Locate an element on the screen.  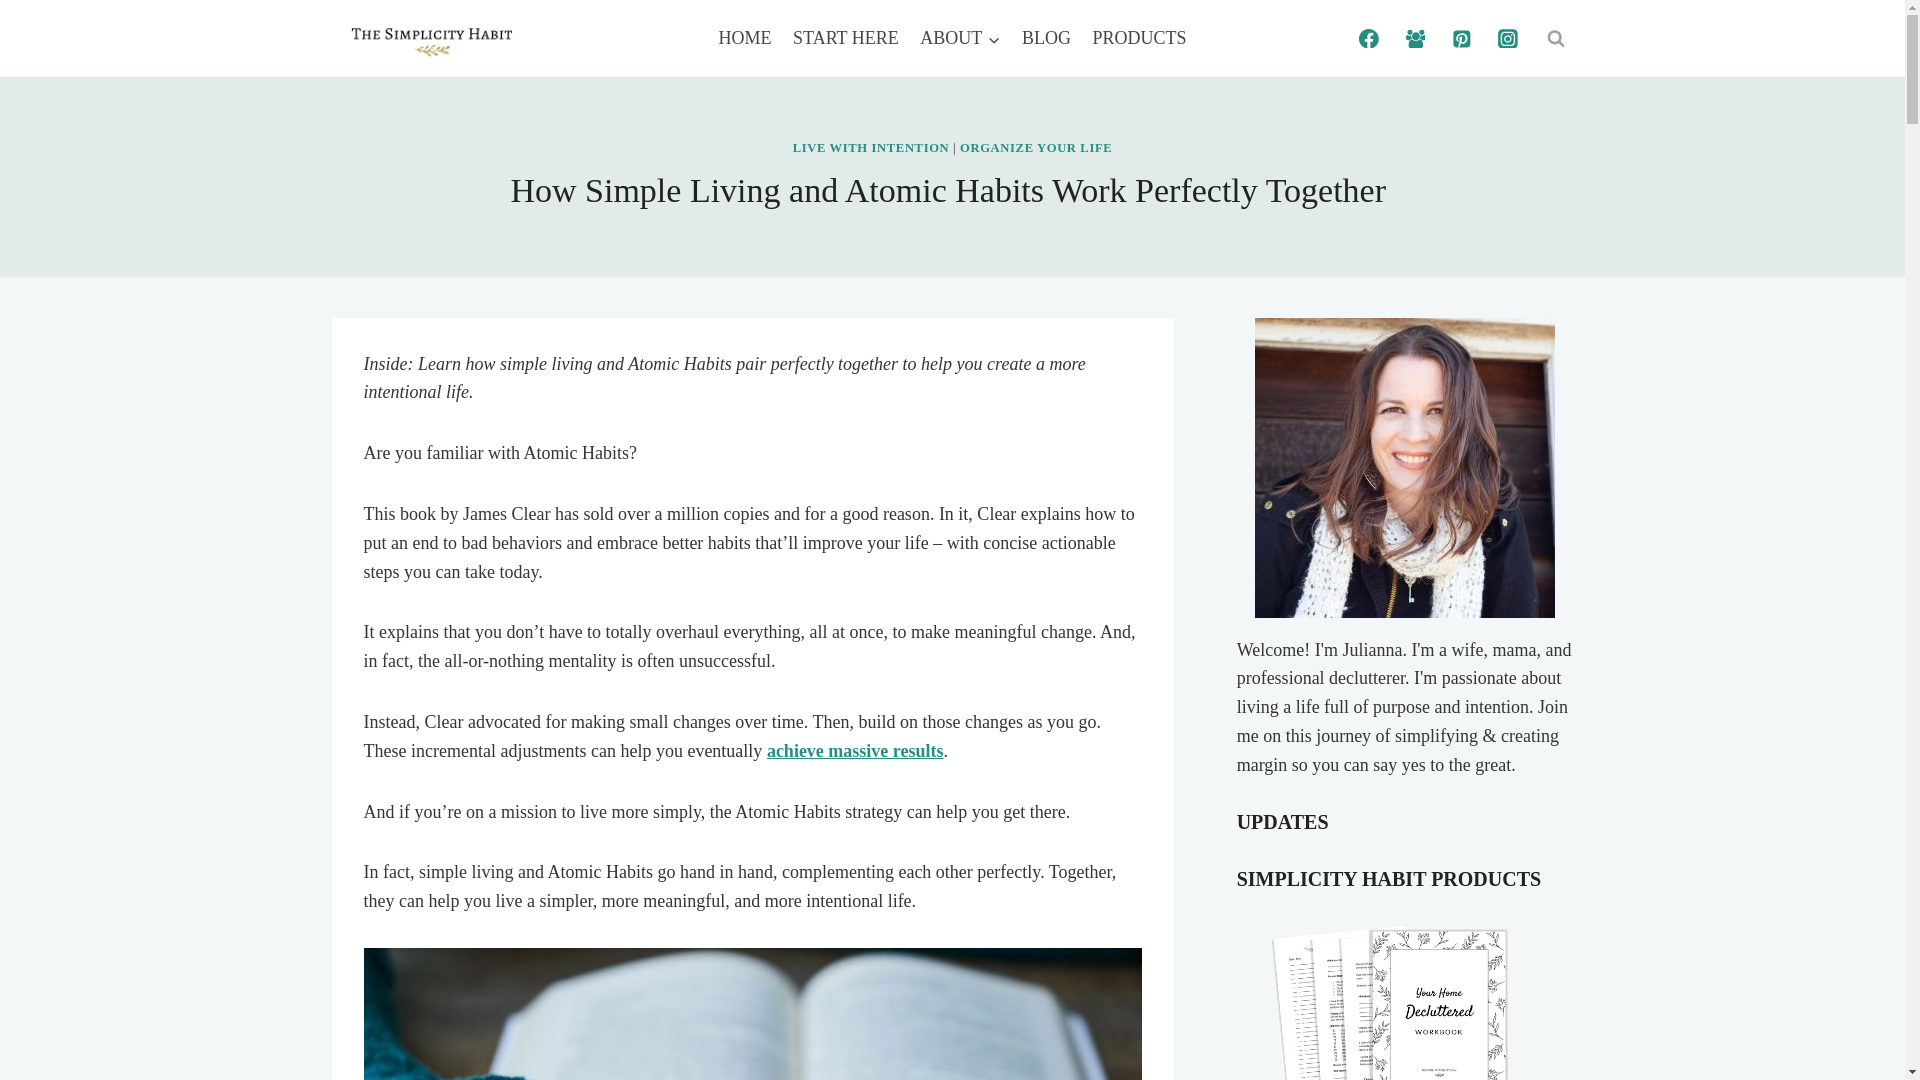
ORGANIZE YOUR LIFE is located at coordinates (1036, 148).